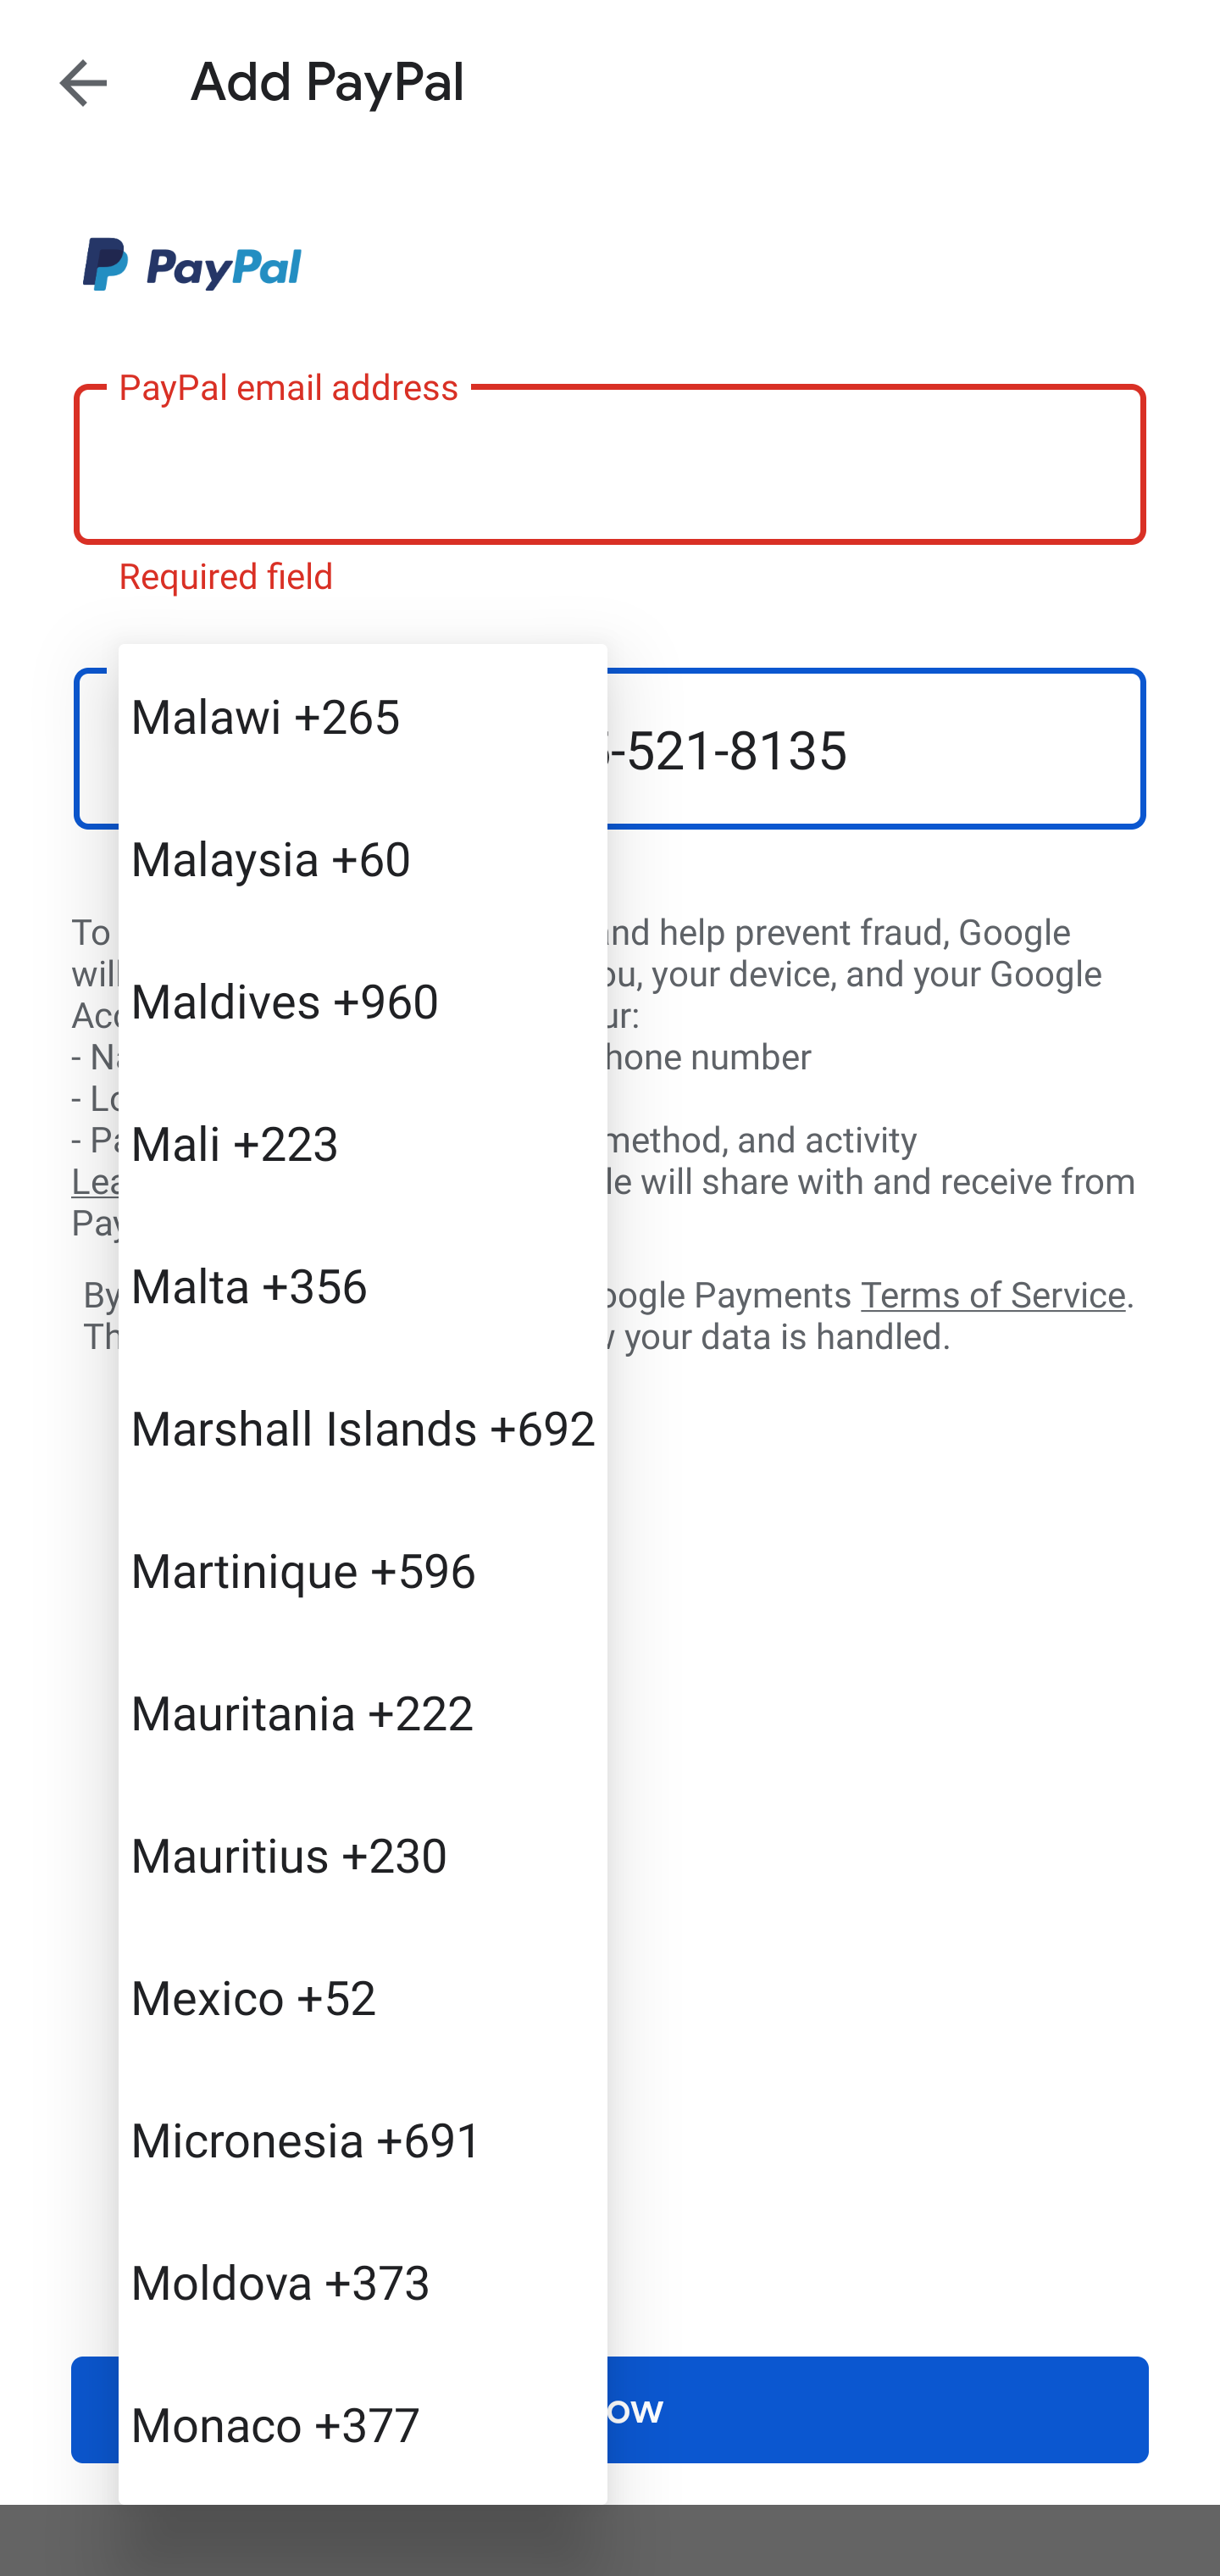  Describe the element at coordinates (363, 1996) in the screenshot. I see `Mexico +52` at that location.